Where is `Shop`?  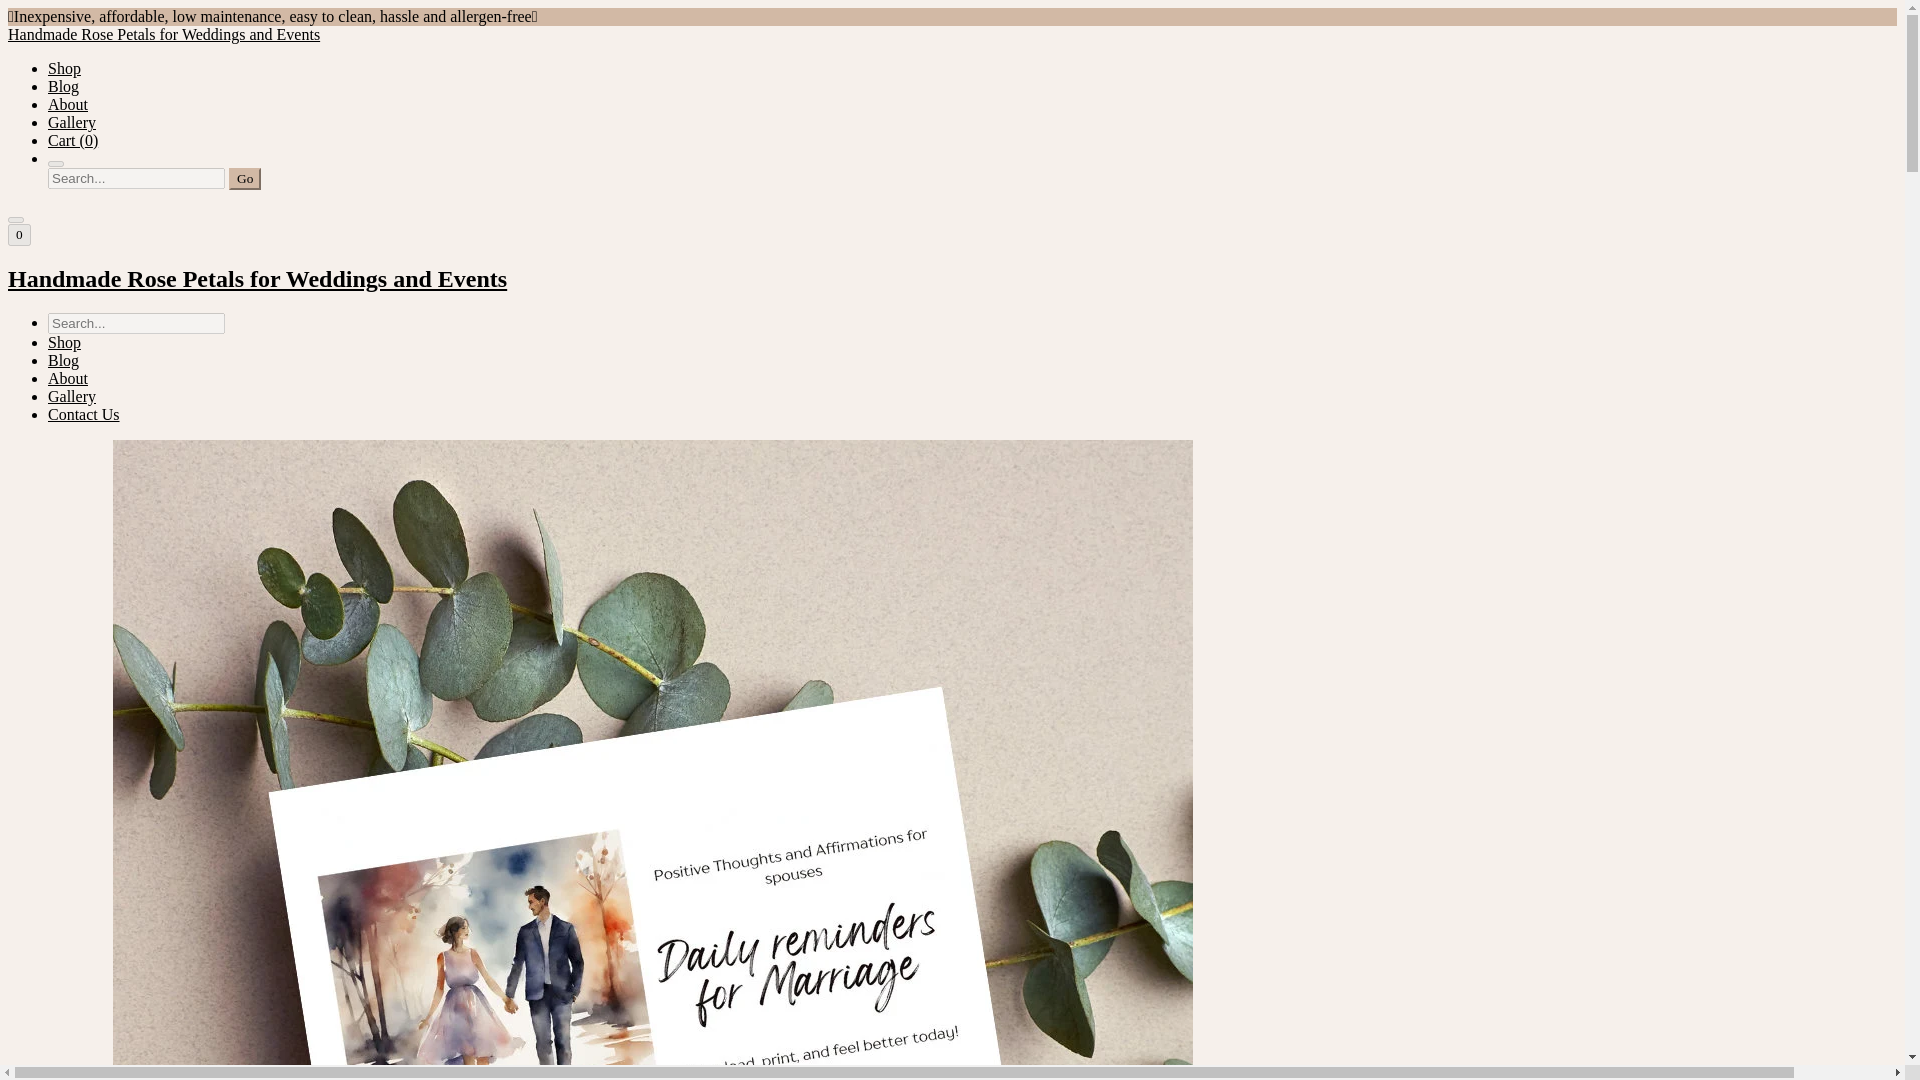 Shop is located at coordinates (64, 342).